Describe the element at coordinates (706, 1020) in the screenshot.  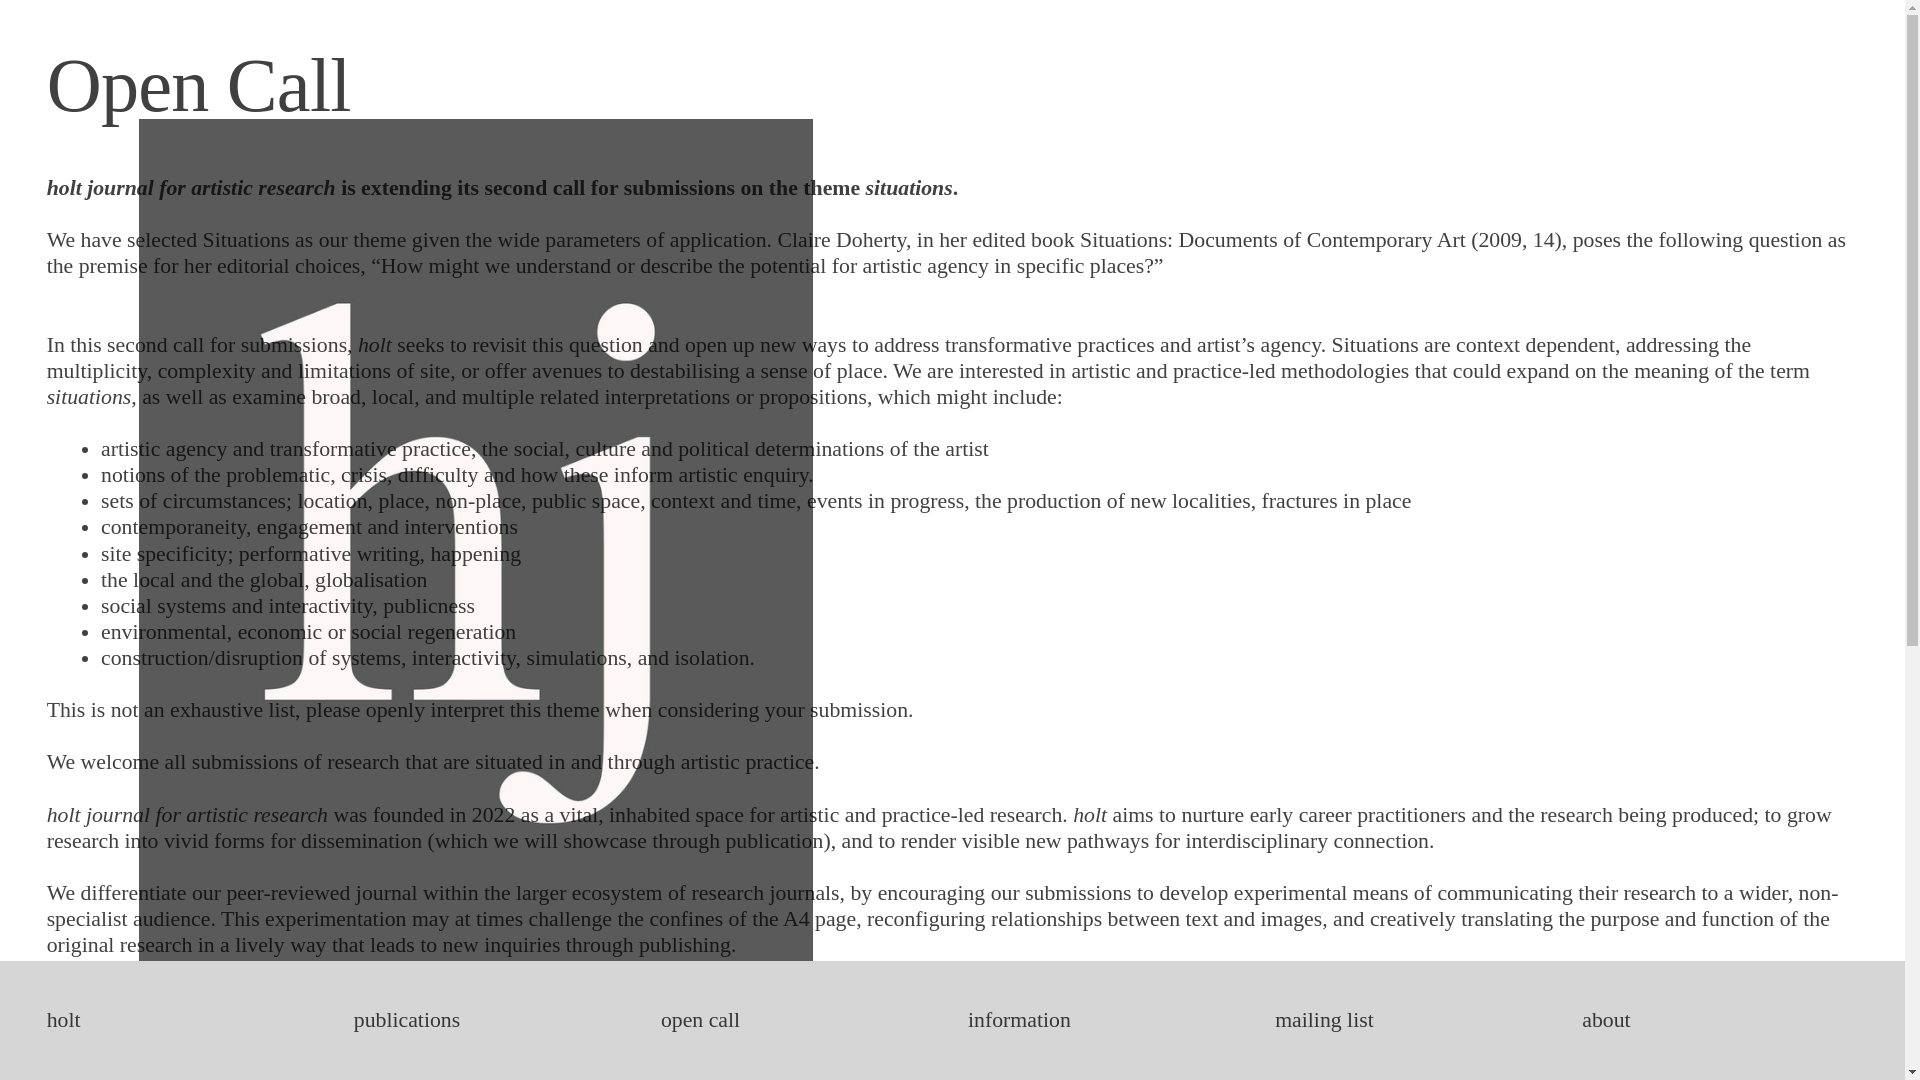
I see `pen call` at that location.